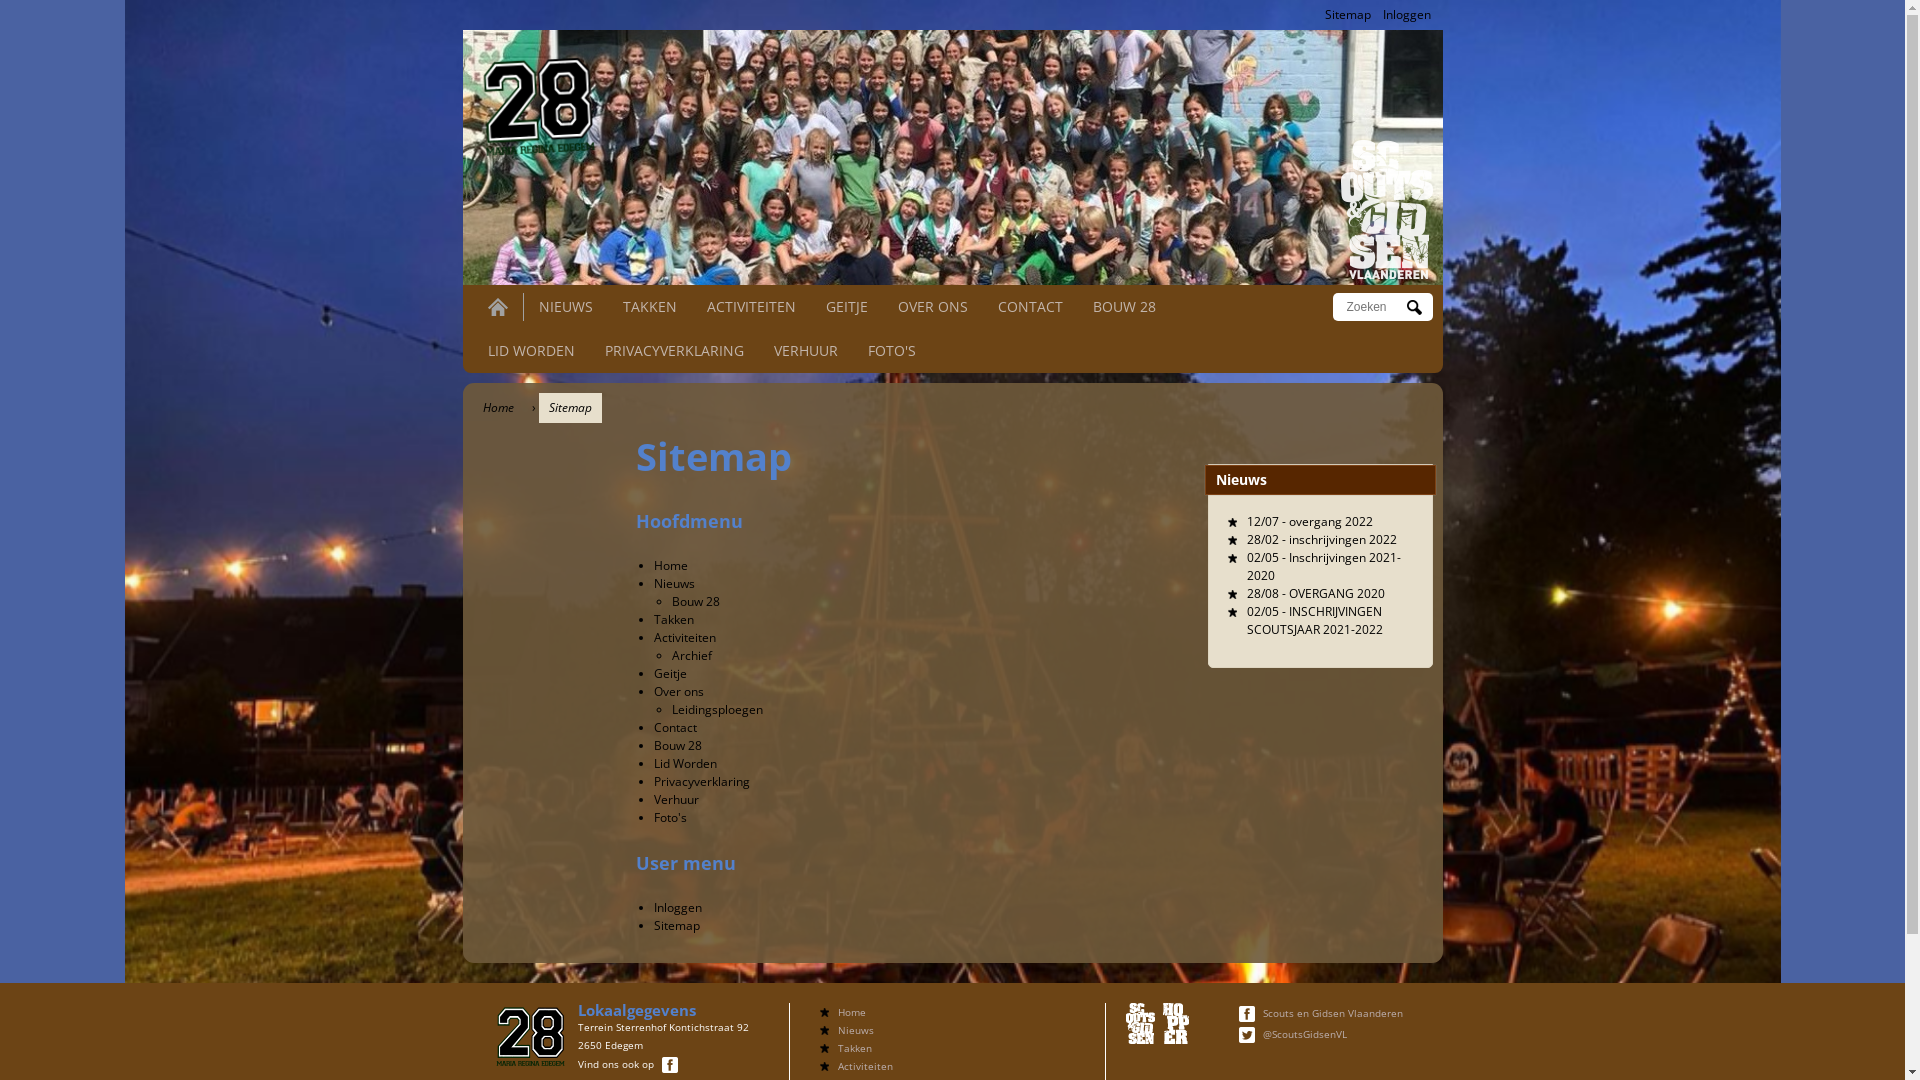  I want to click on Inschrijvingen 2021-2020, so click(1323, 566).